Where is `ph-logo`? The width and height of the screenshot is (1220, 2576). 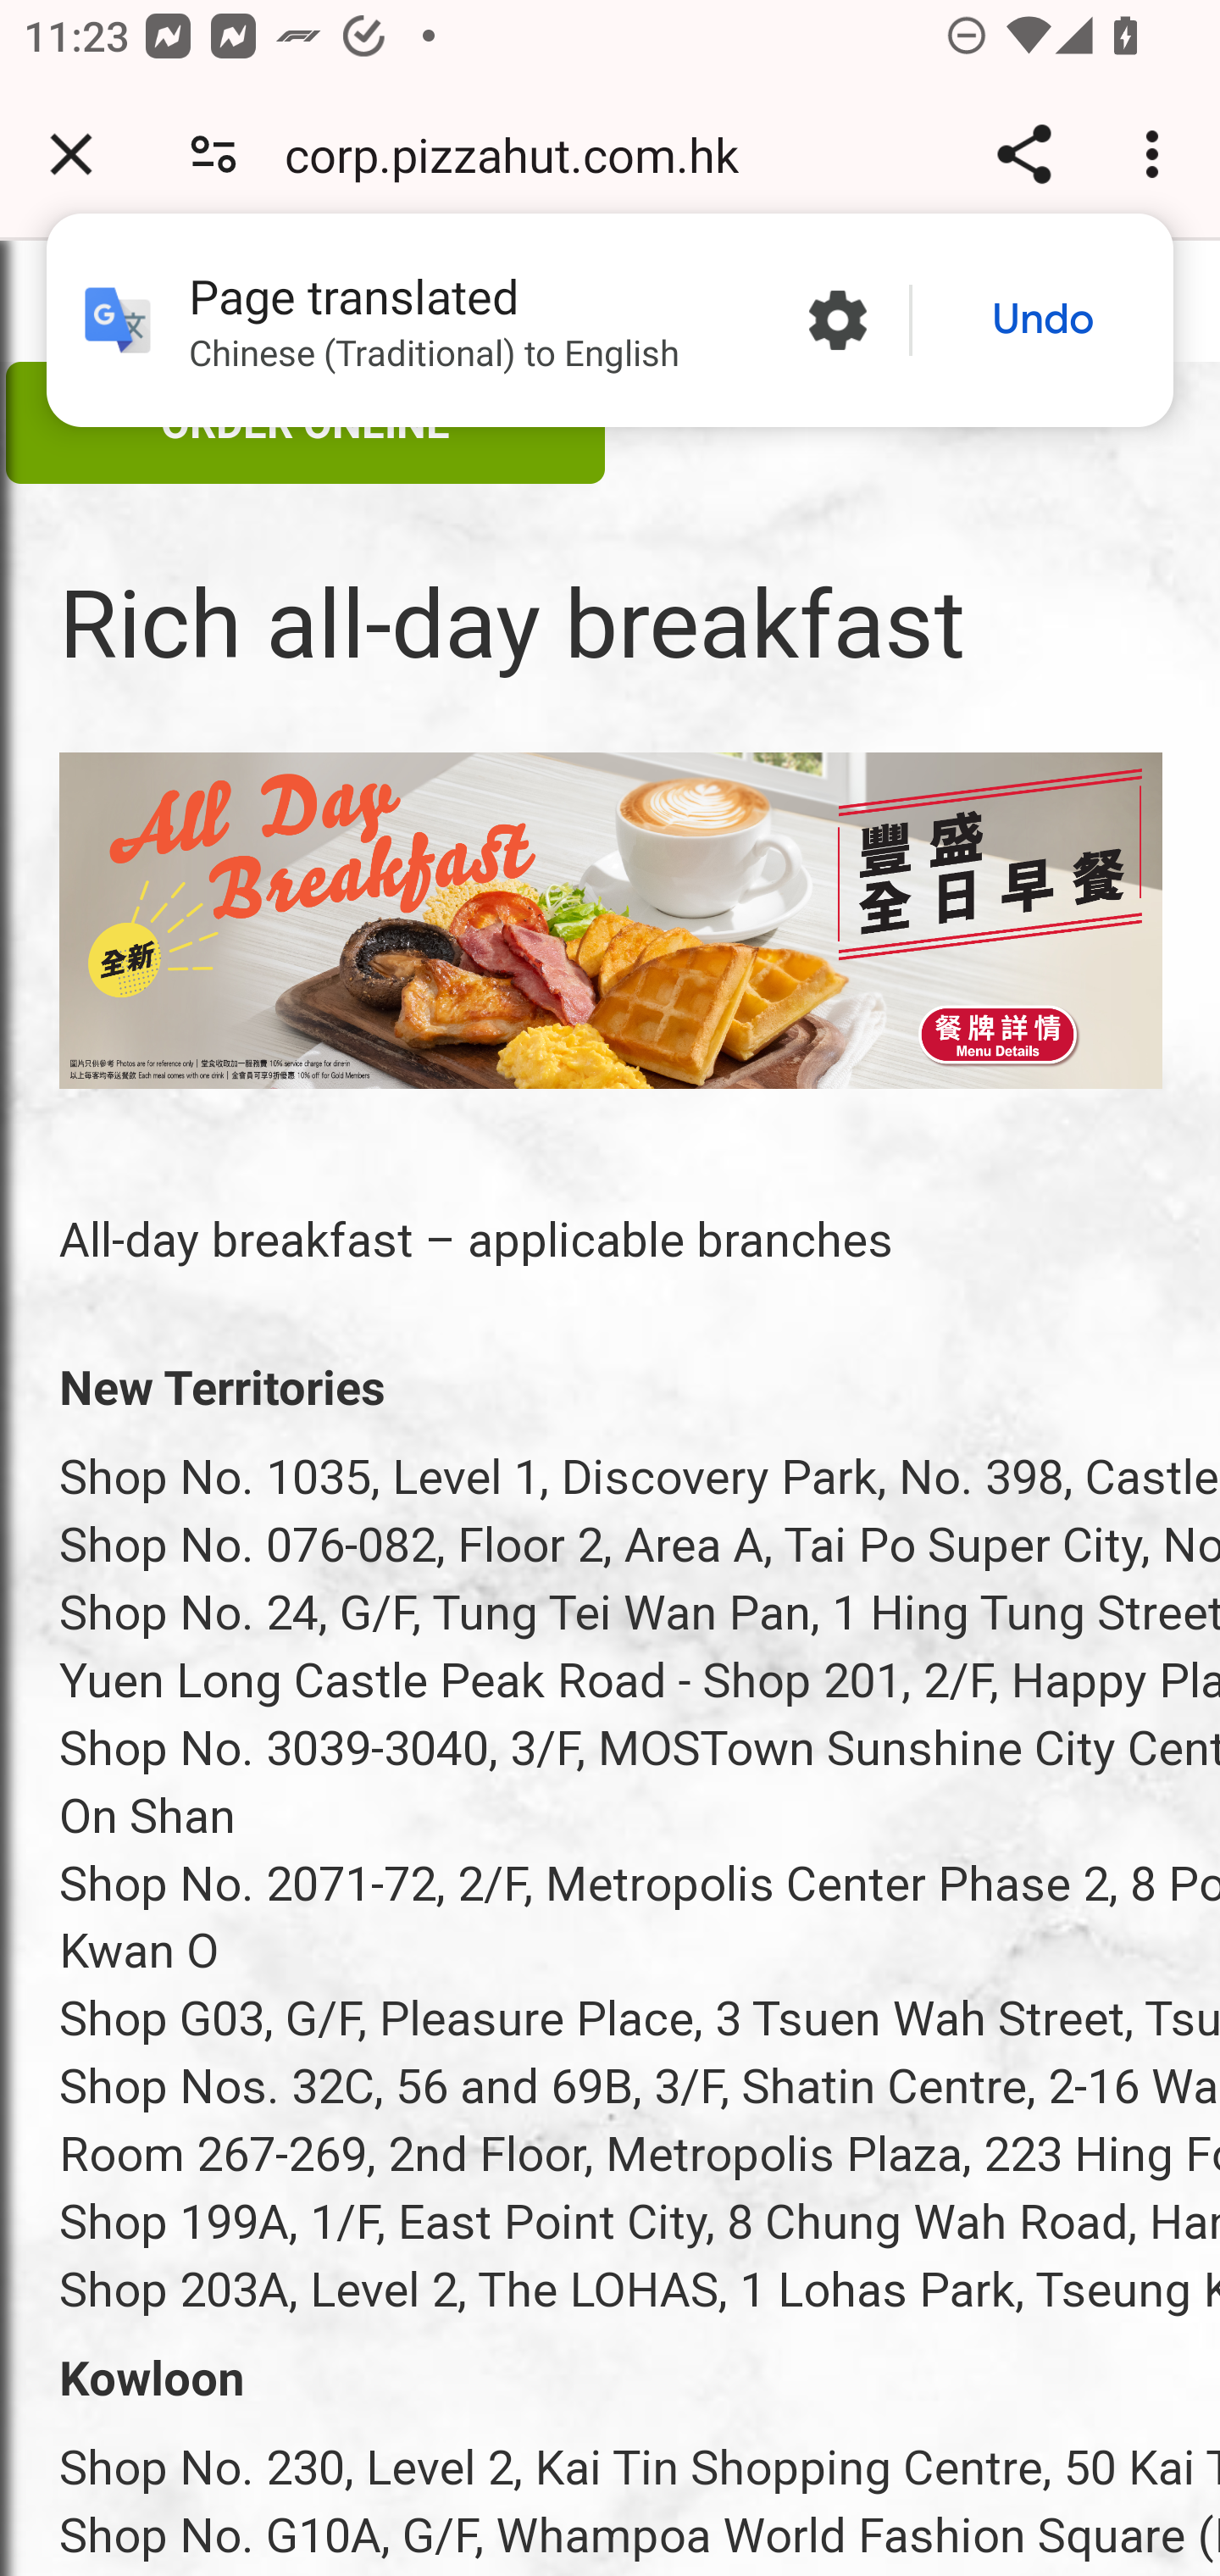 ph-logo is located at coordinates (563, 310).